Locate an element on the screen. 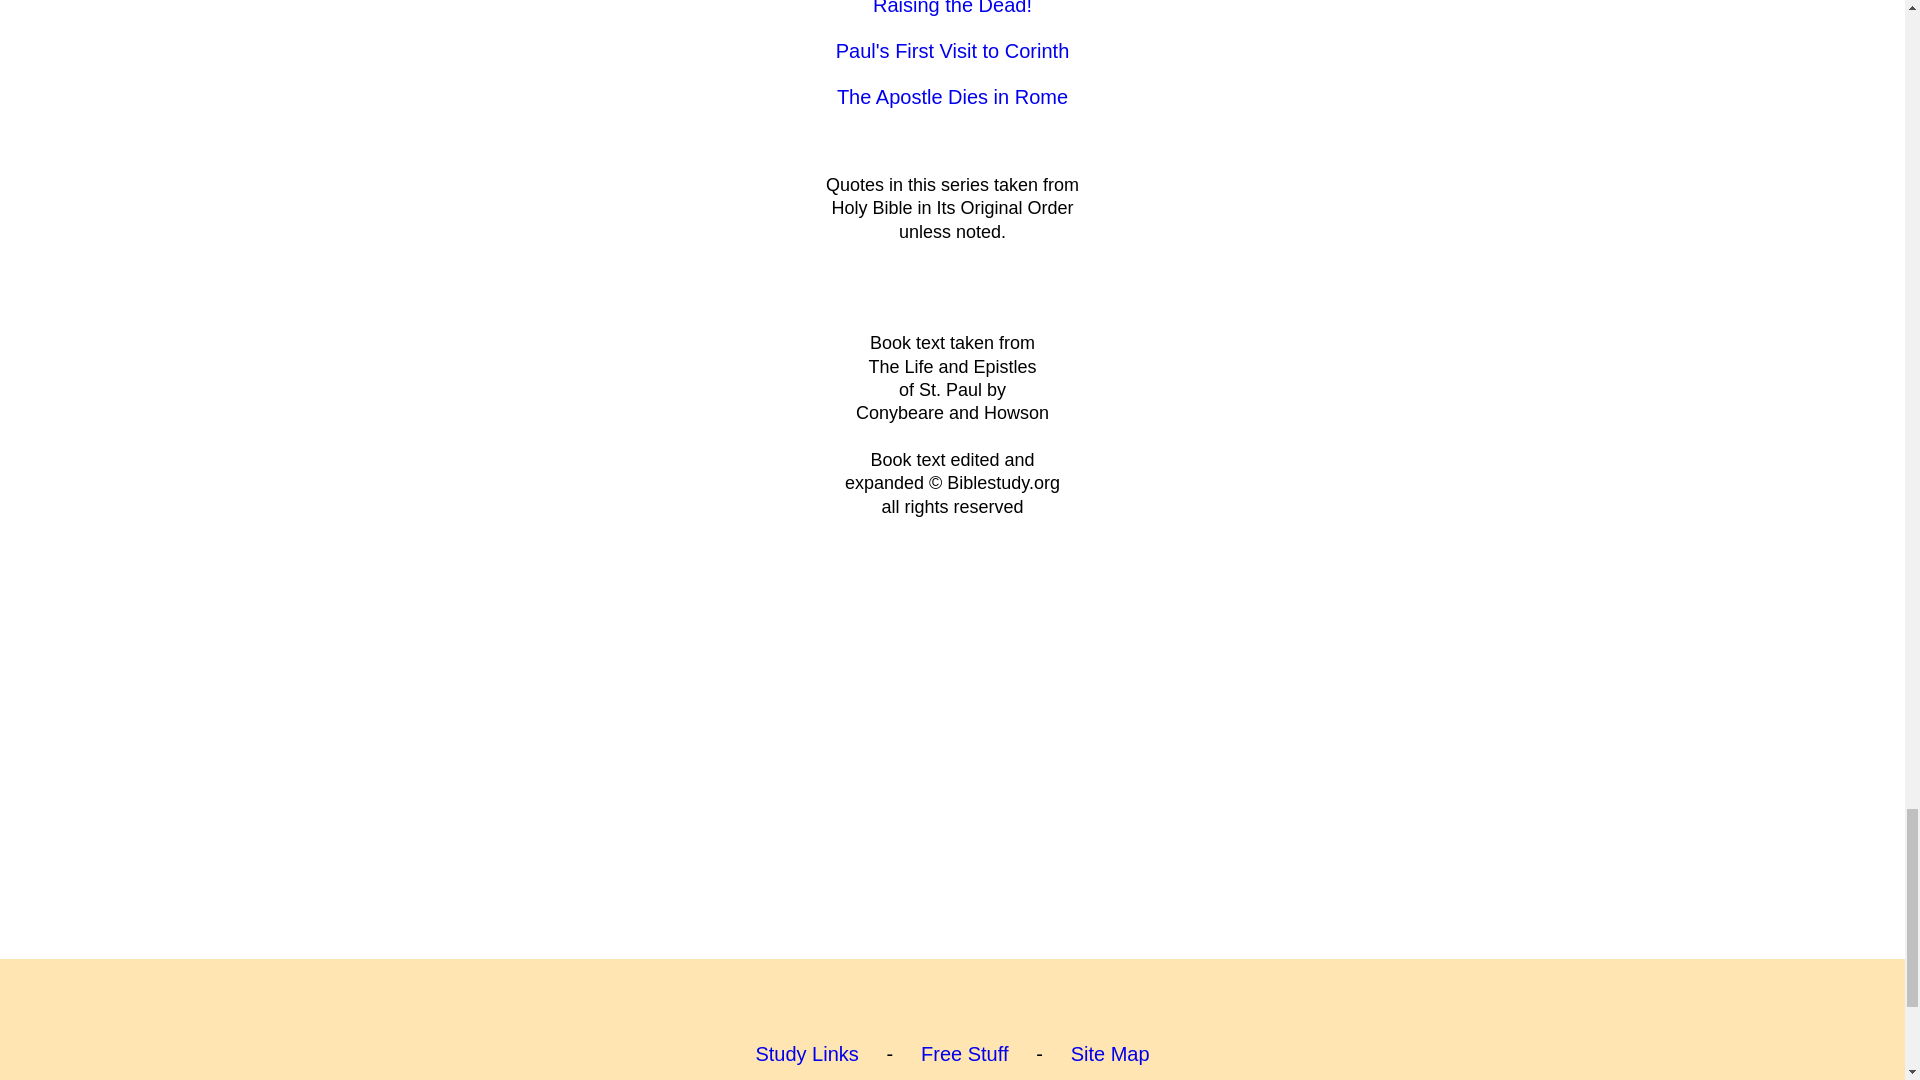 This screenshot has height=1080, width=1920. Site Map is located at coordinates (1110, 1054).